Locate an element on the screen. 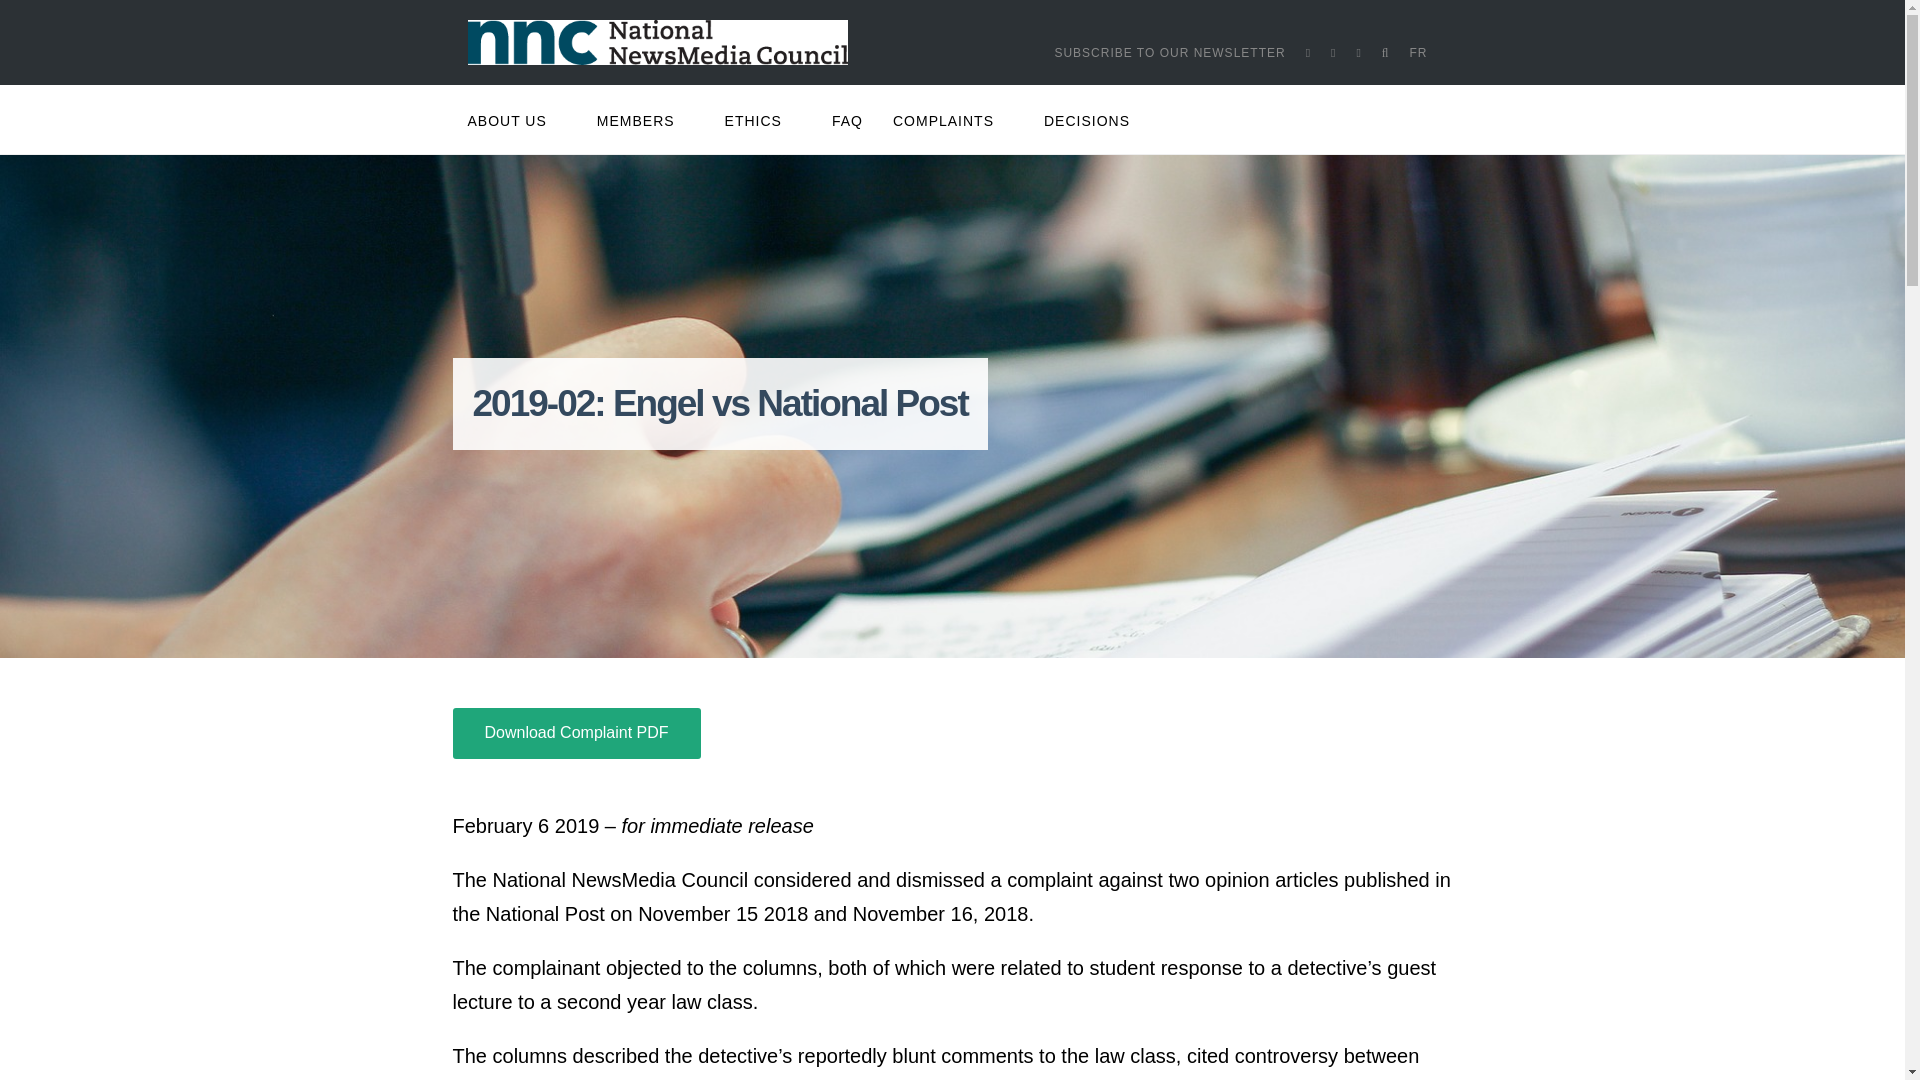 Image resolution: width=1920 pixels, height=1080 pixels. HOW TO FILE A COMPLAINT WITH US is located at coordinates (948, 212).